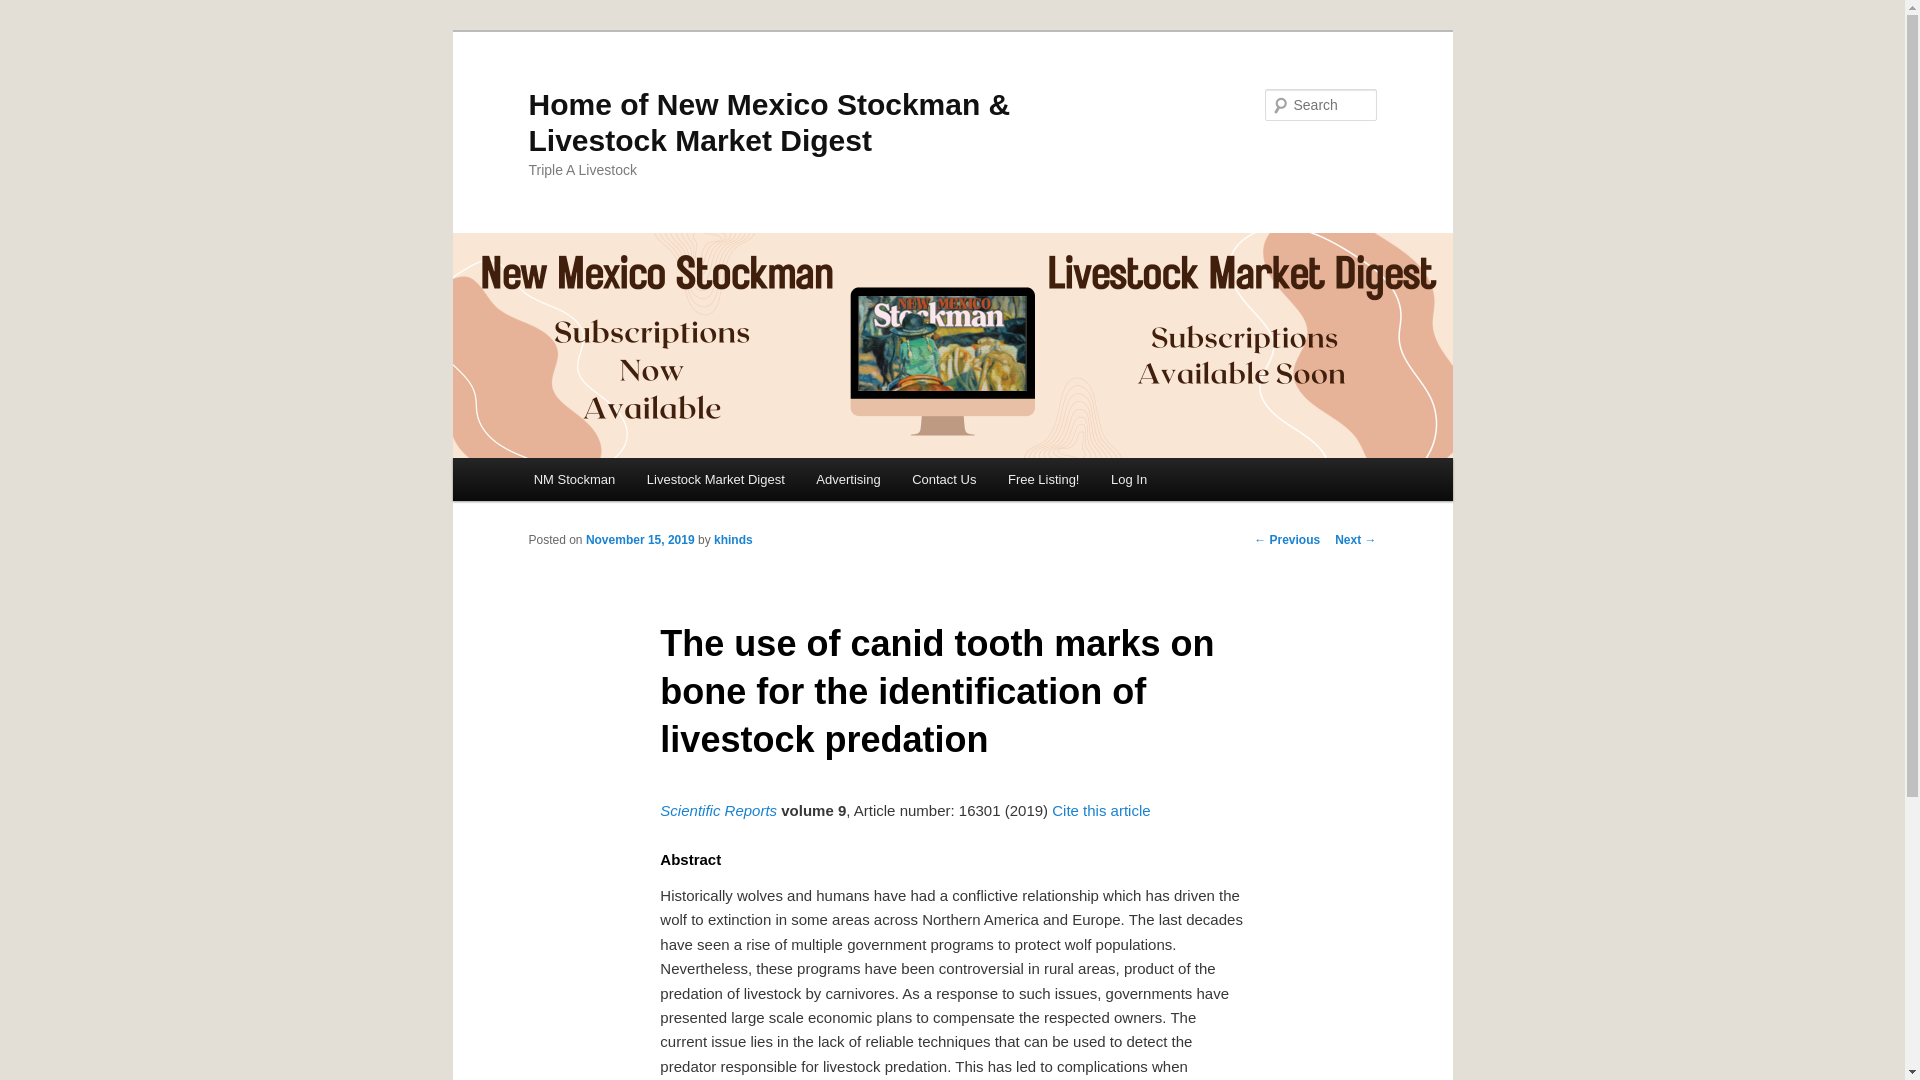 The image size is (1920, 1080). Describe the element at coordinates (1101, 810) in the screenshot. I see `Cite this article` at that location.